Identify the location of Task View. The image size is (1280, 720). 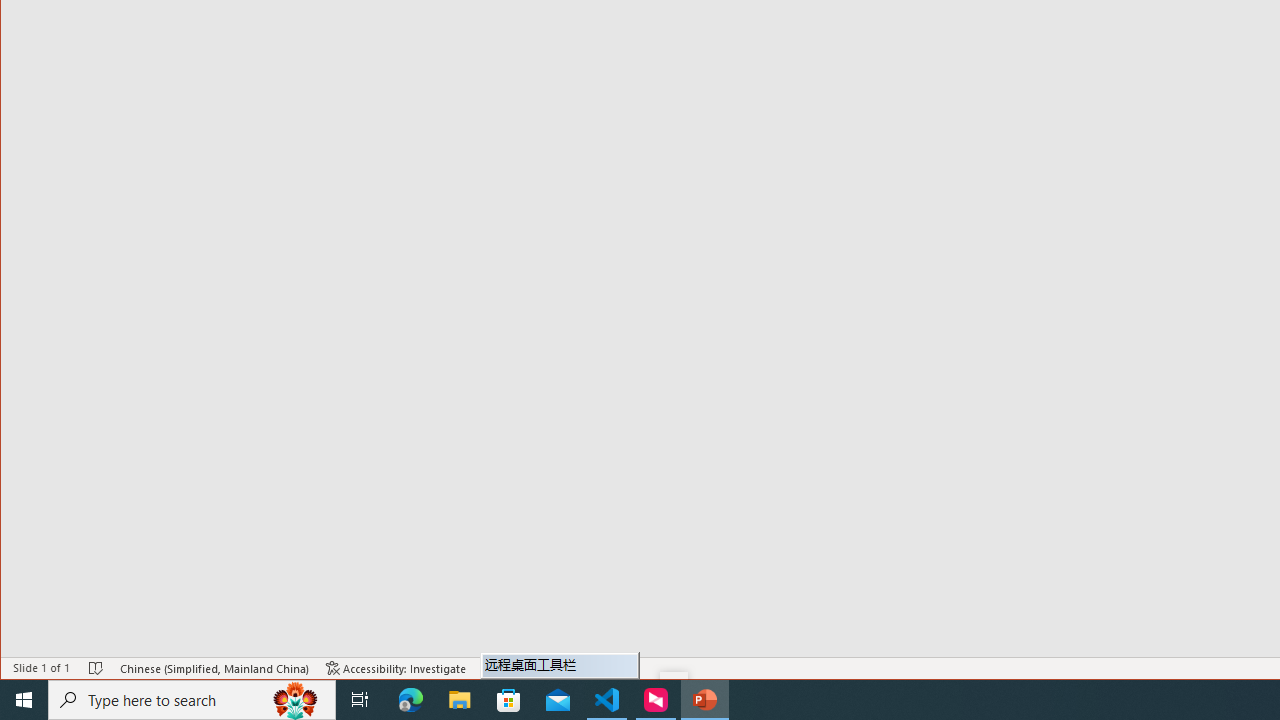
(360, 700).